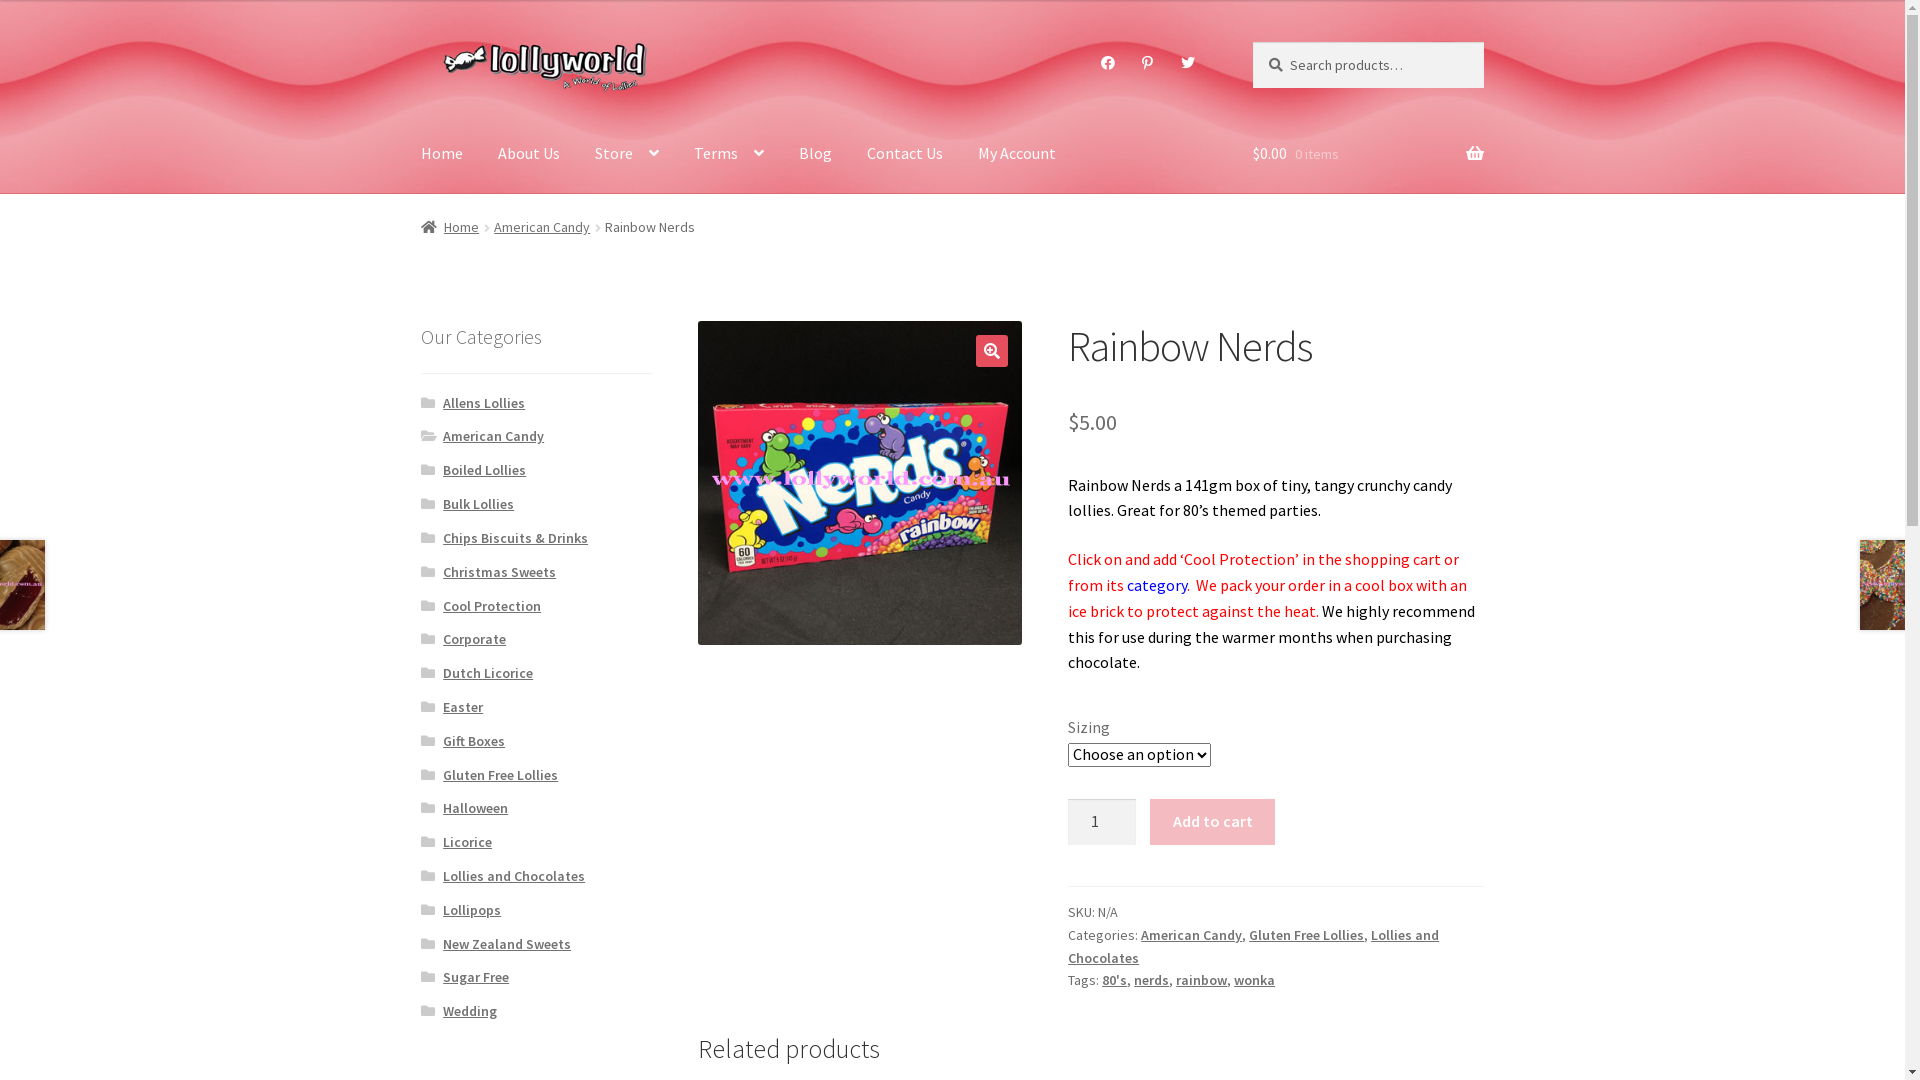 The width and height of the screenshot is (1920, 1080). I want to click on Halloween, so click(476, 808).